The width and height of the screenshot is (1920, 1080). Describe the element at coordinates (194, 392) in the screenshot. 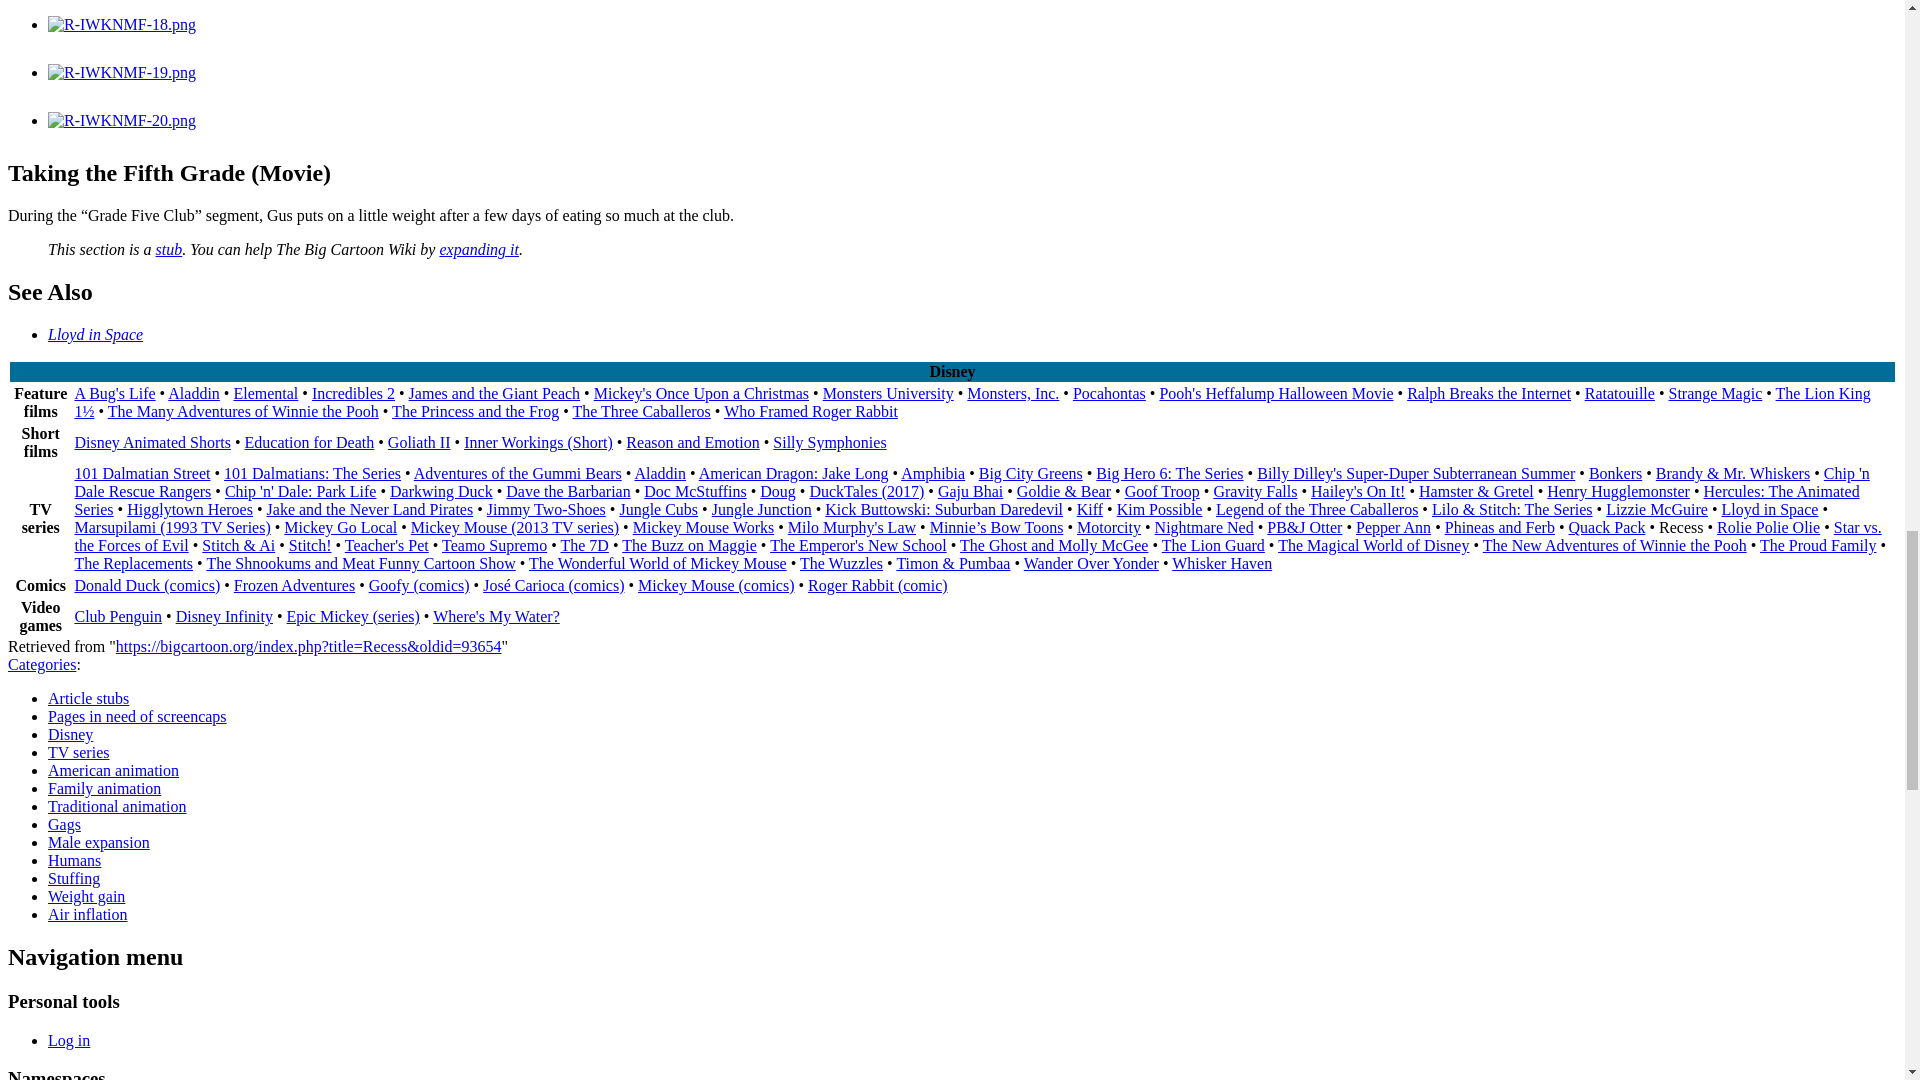

I see `Aladdin` at that location.